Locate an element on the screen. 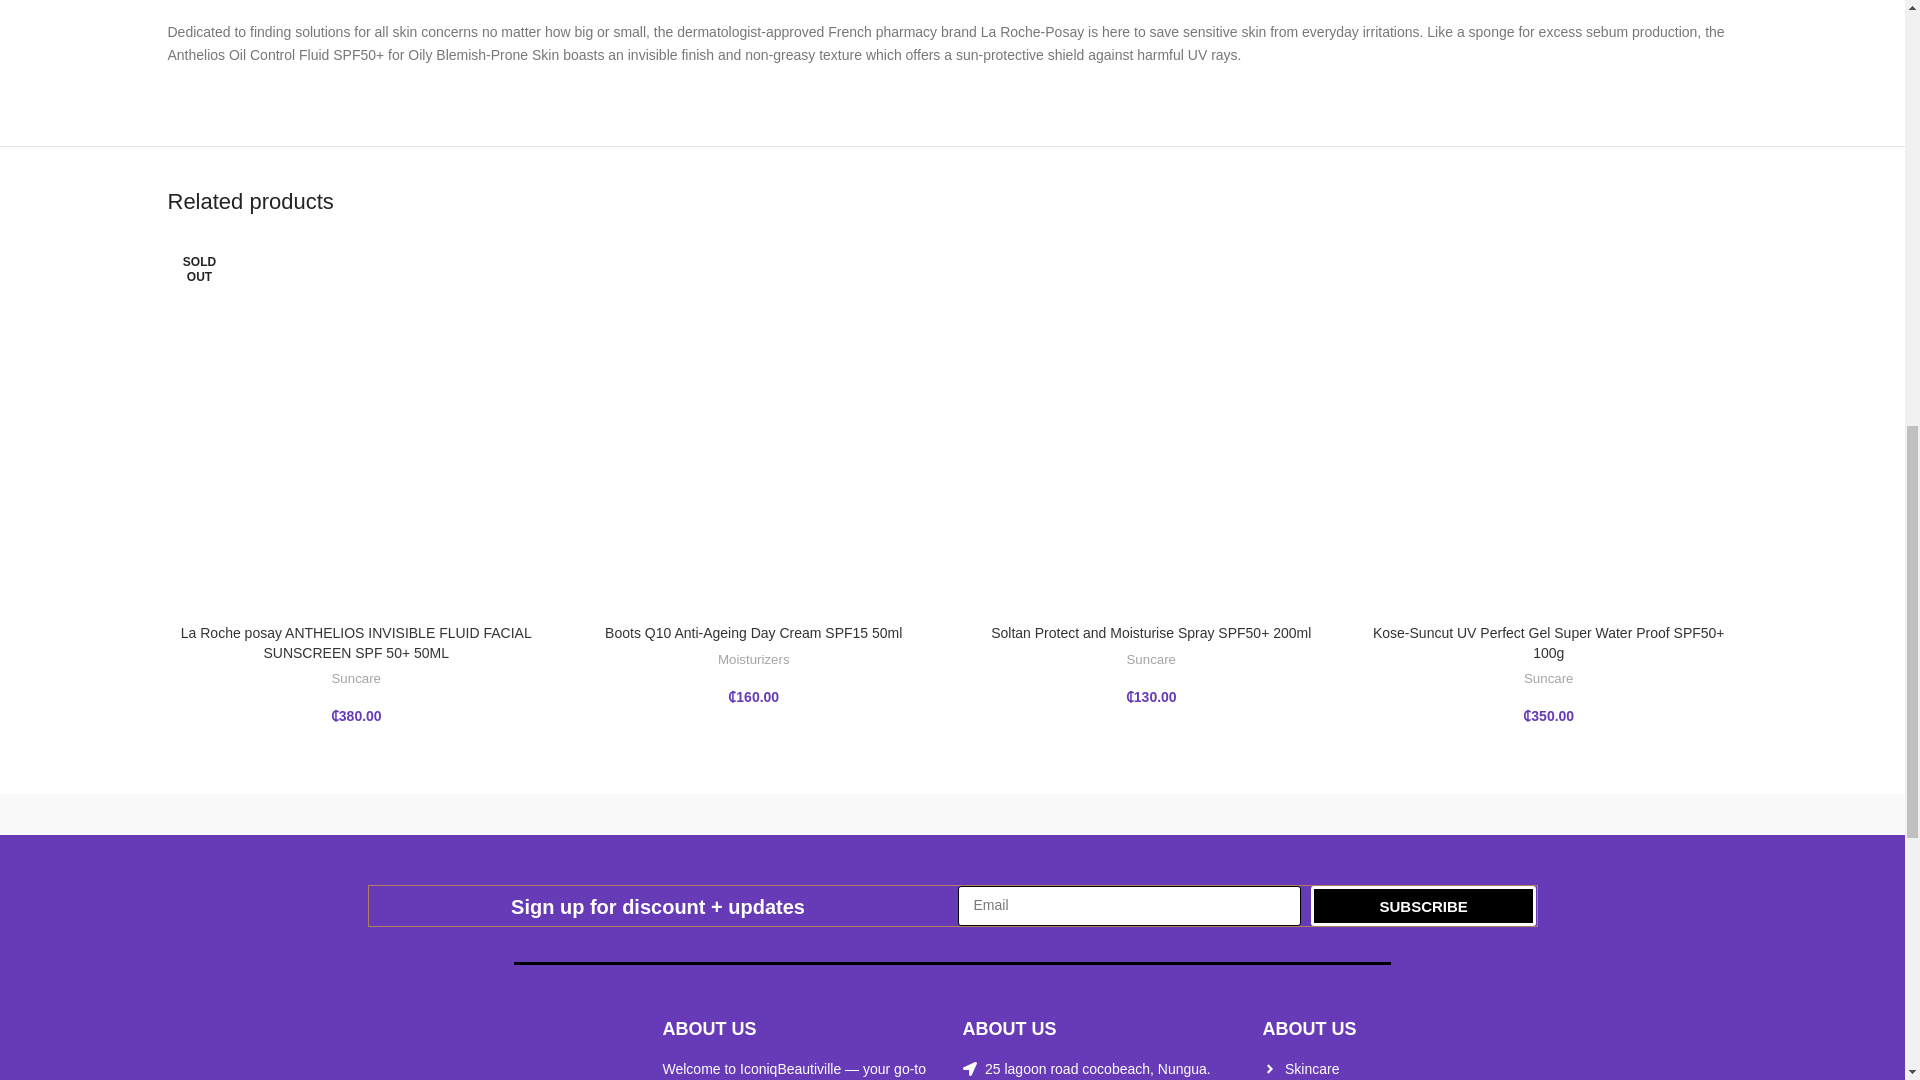 The height and width of the screenshot is (1080, 1920). Cerave is located at coordinates (1400, 814).